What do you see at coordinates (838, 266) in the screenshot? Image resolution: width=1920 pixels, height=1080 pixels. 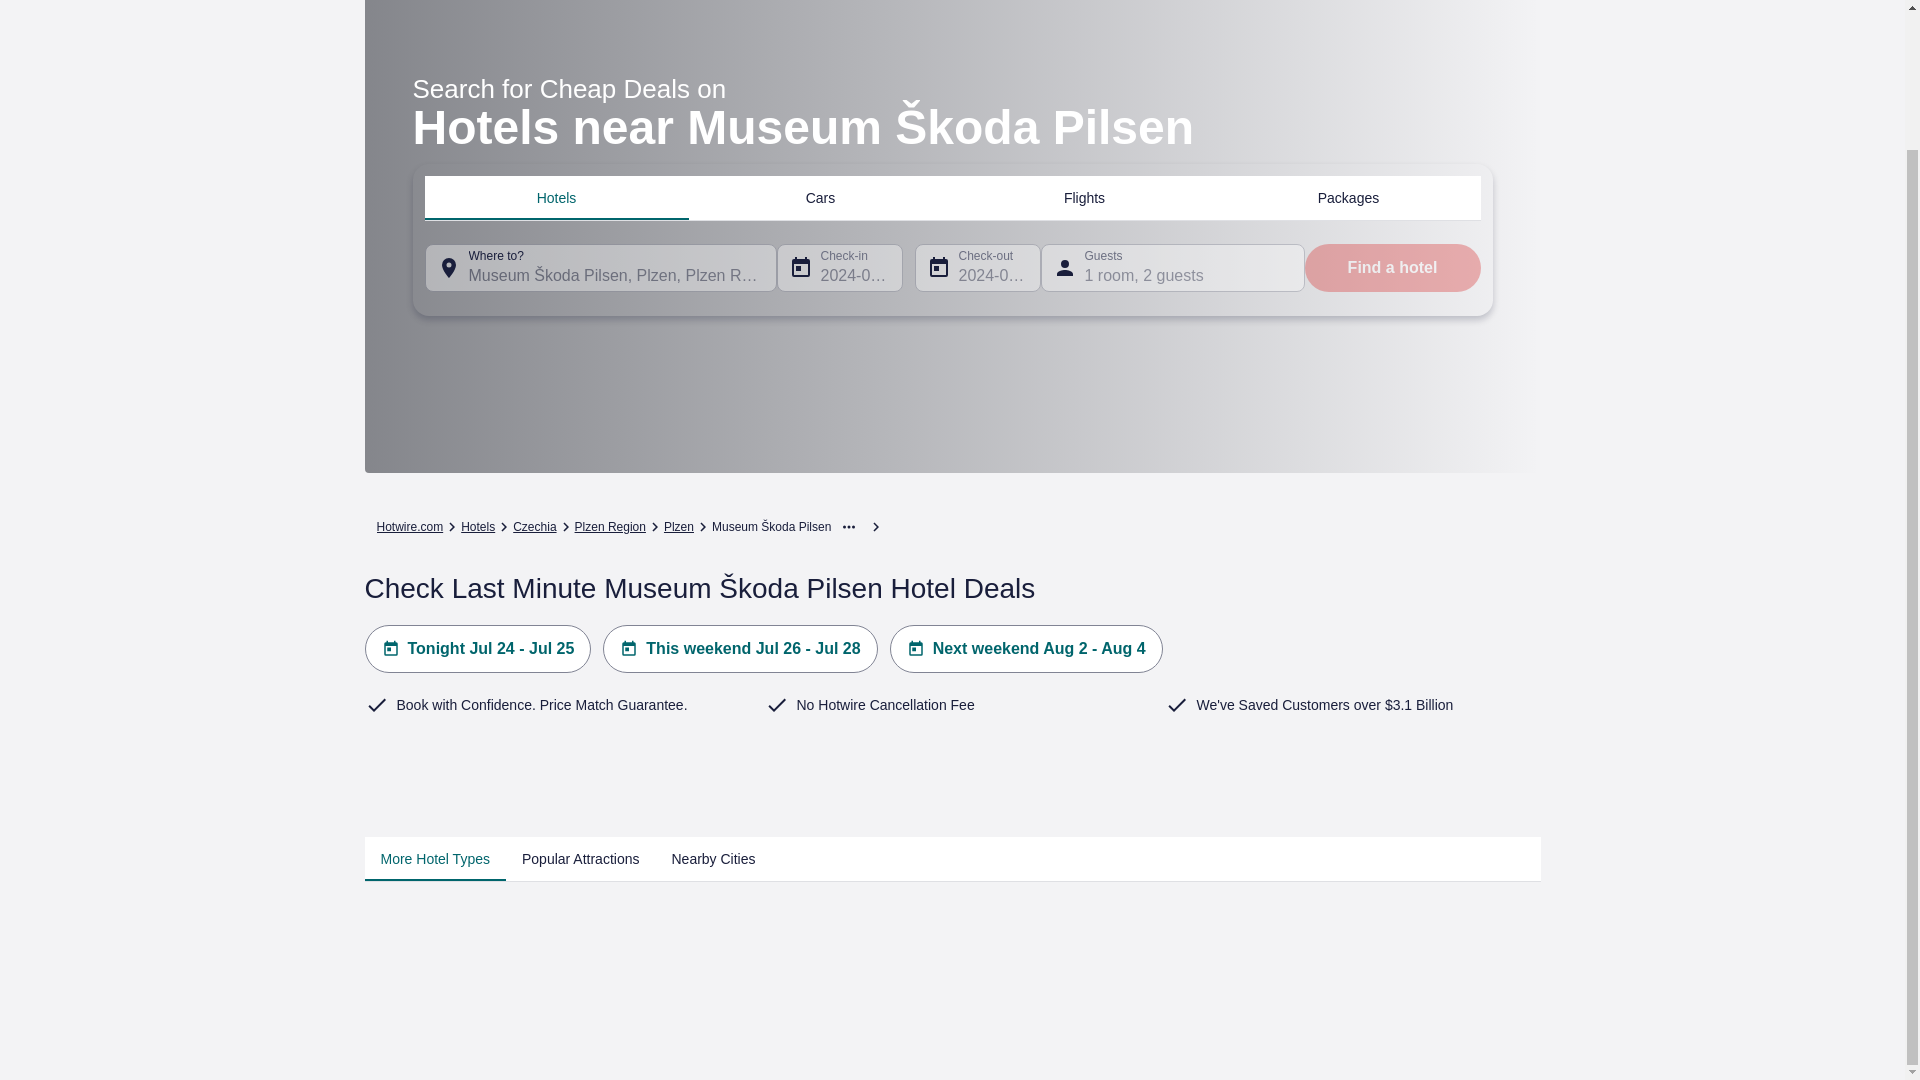 I see `2024-07-24` at bounding box center [838, 266].